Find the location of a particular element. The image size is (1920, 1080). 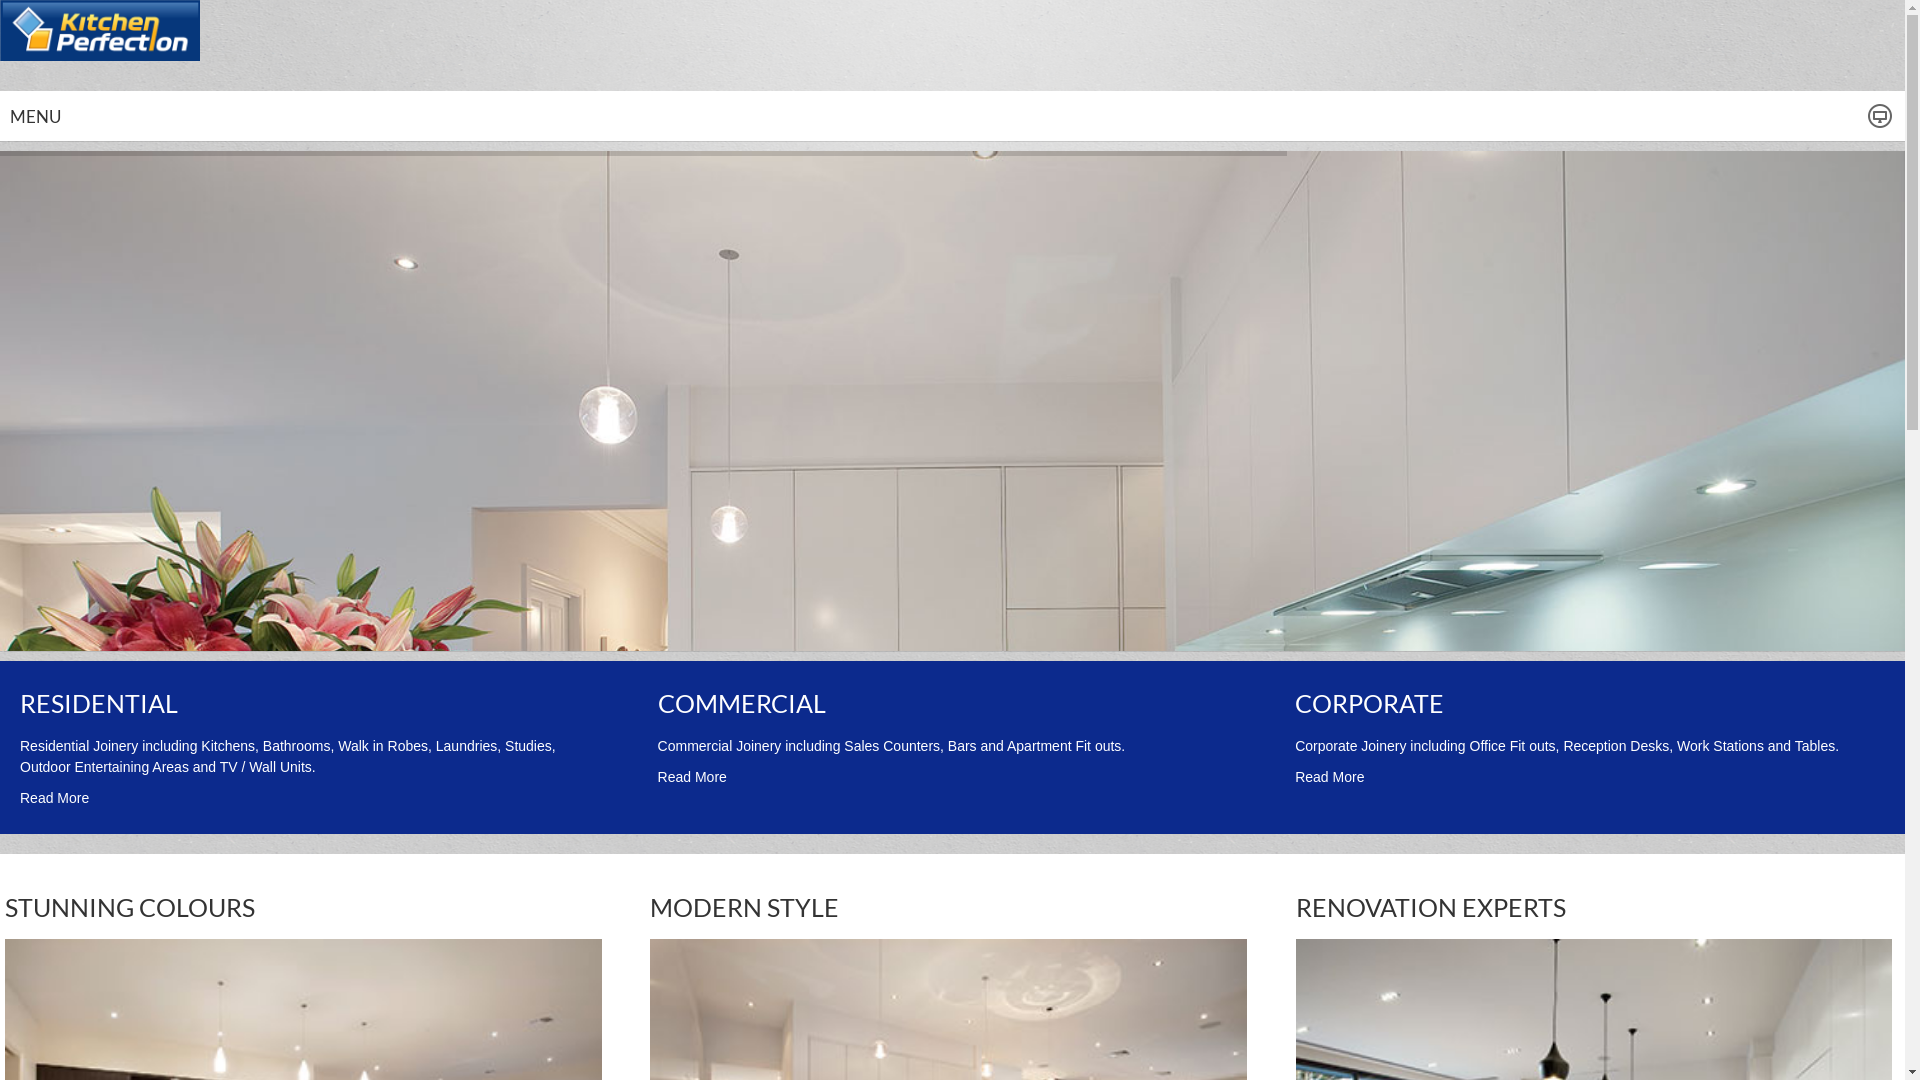

Read More is located at coordinates (54, 798).